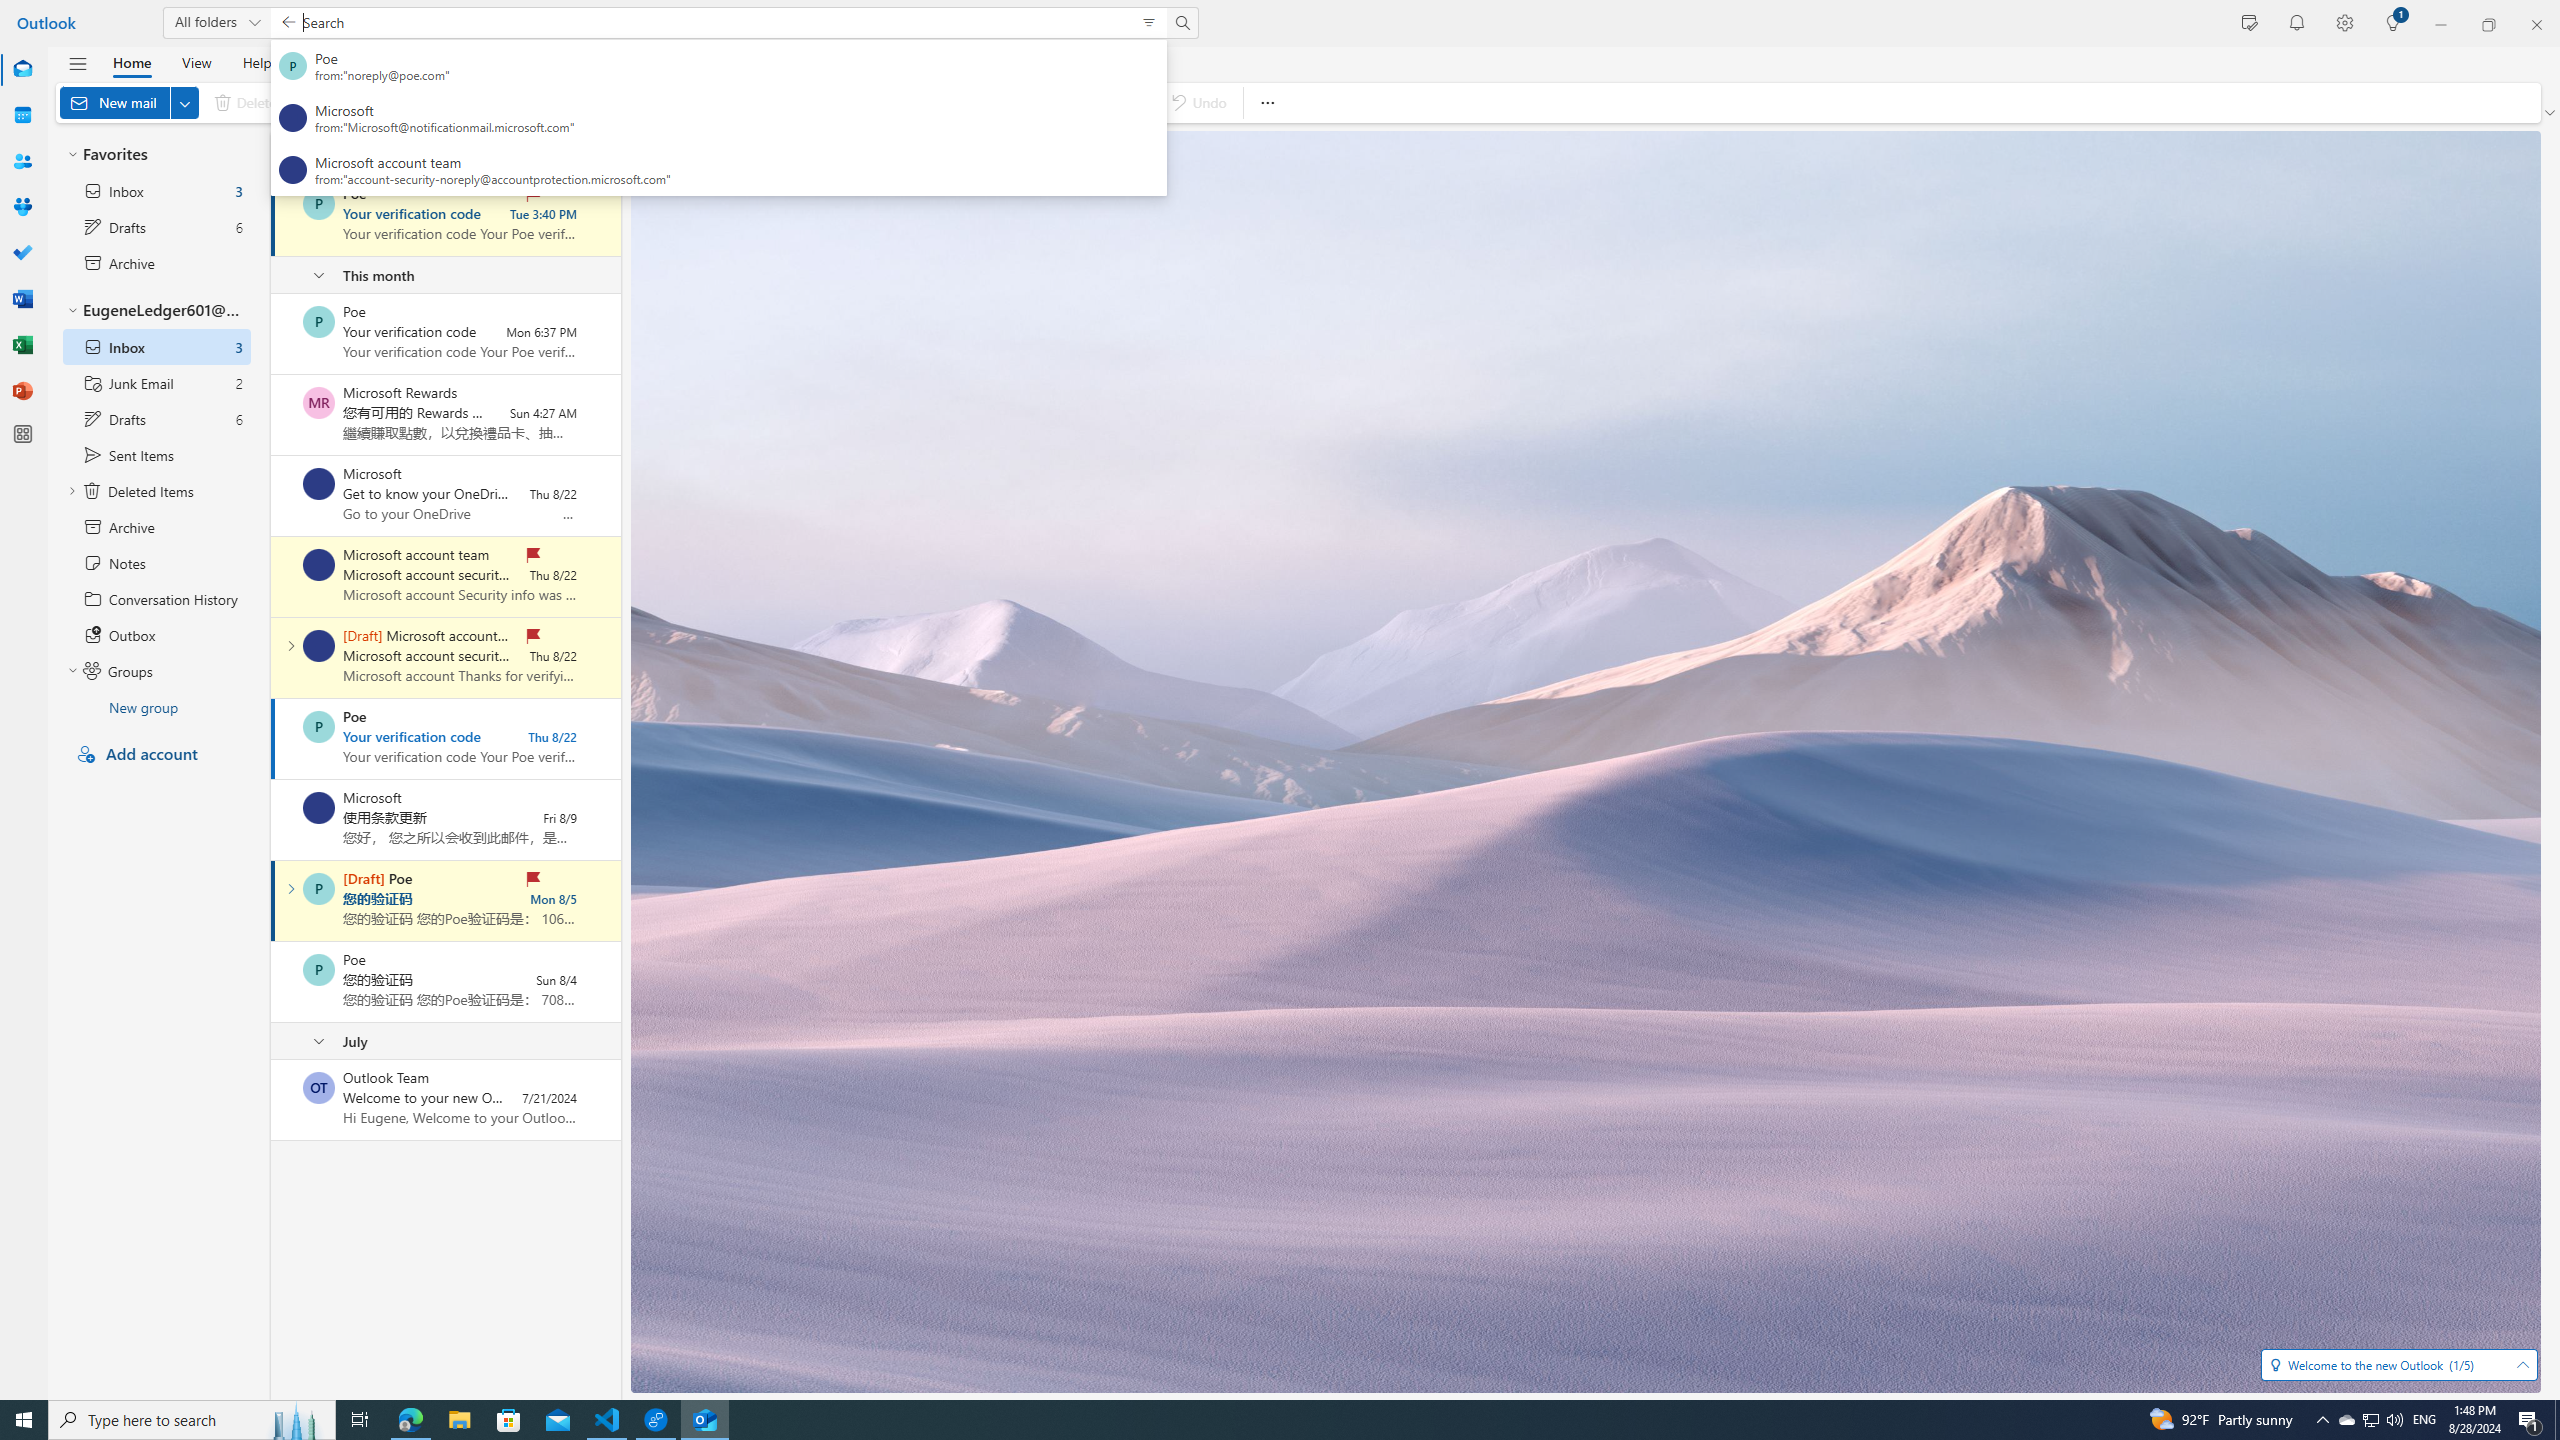  I want to click on Microsoft, so click(318, 808).